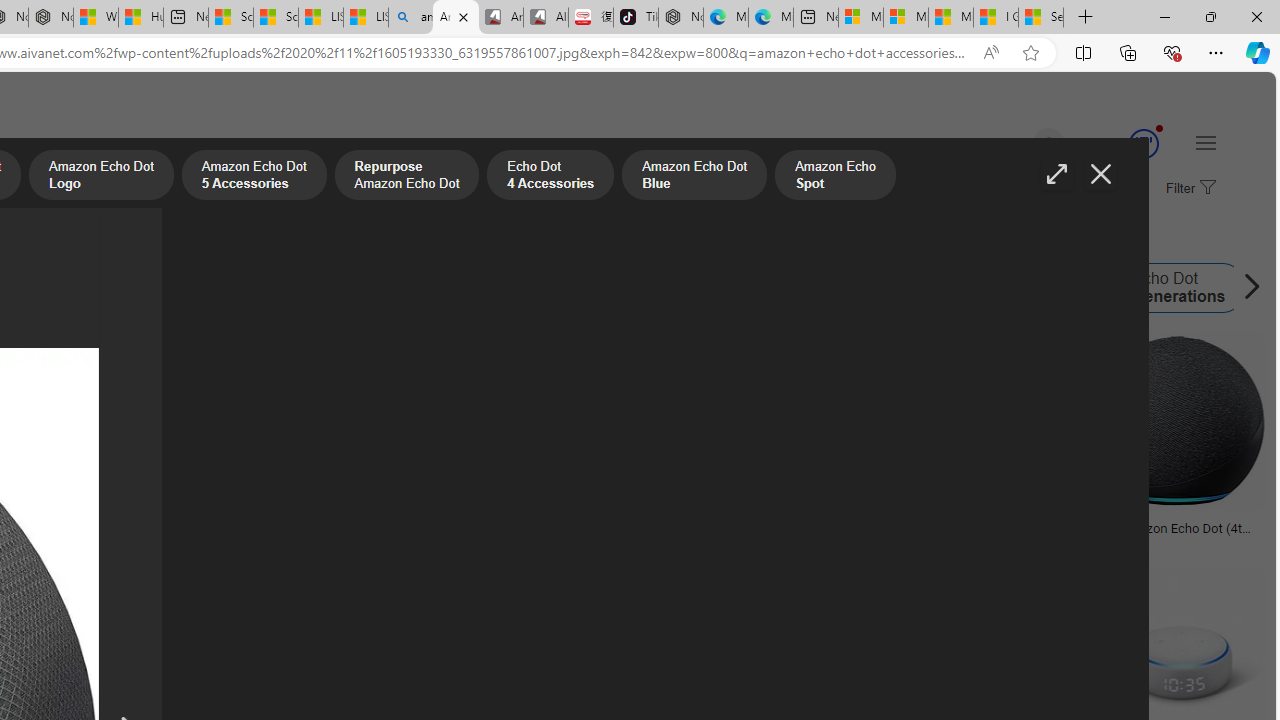  I want to click on Repurpose Amazon Echo Dot, so click(406, 177).